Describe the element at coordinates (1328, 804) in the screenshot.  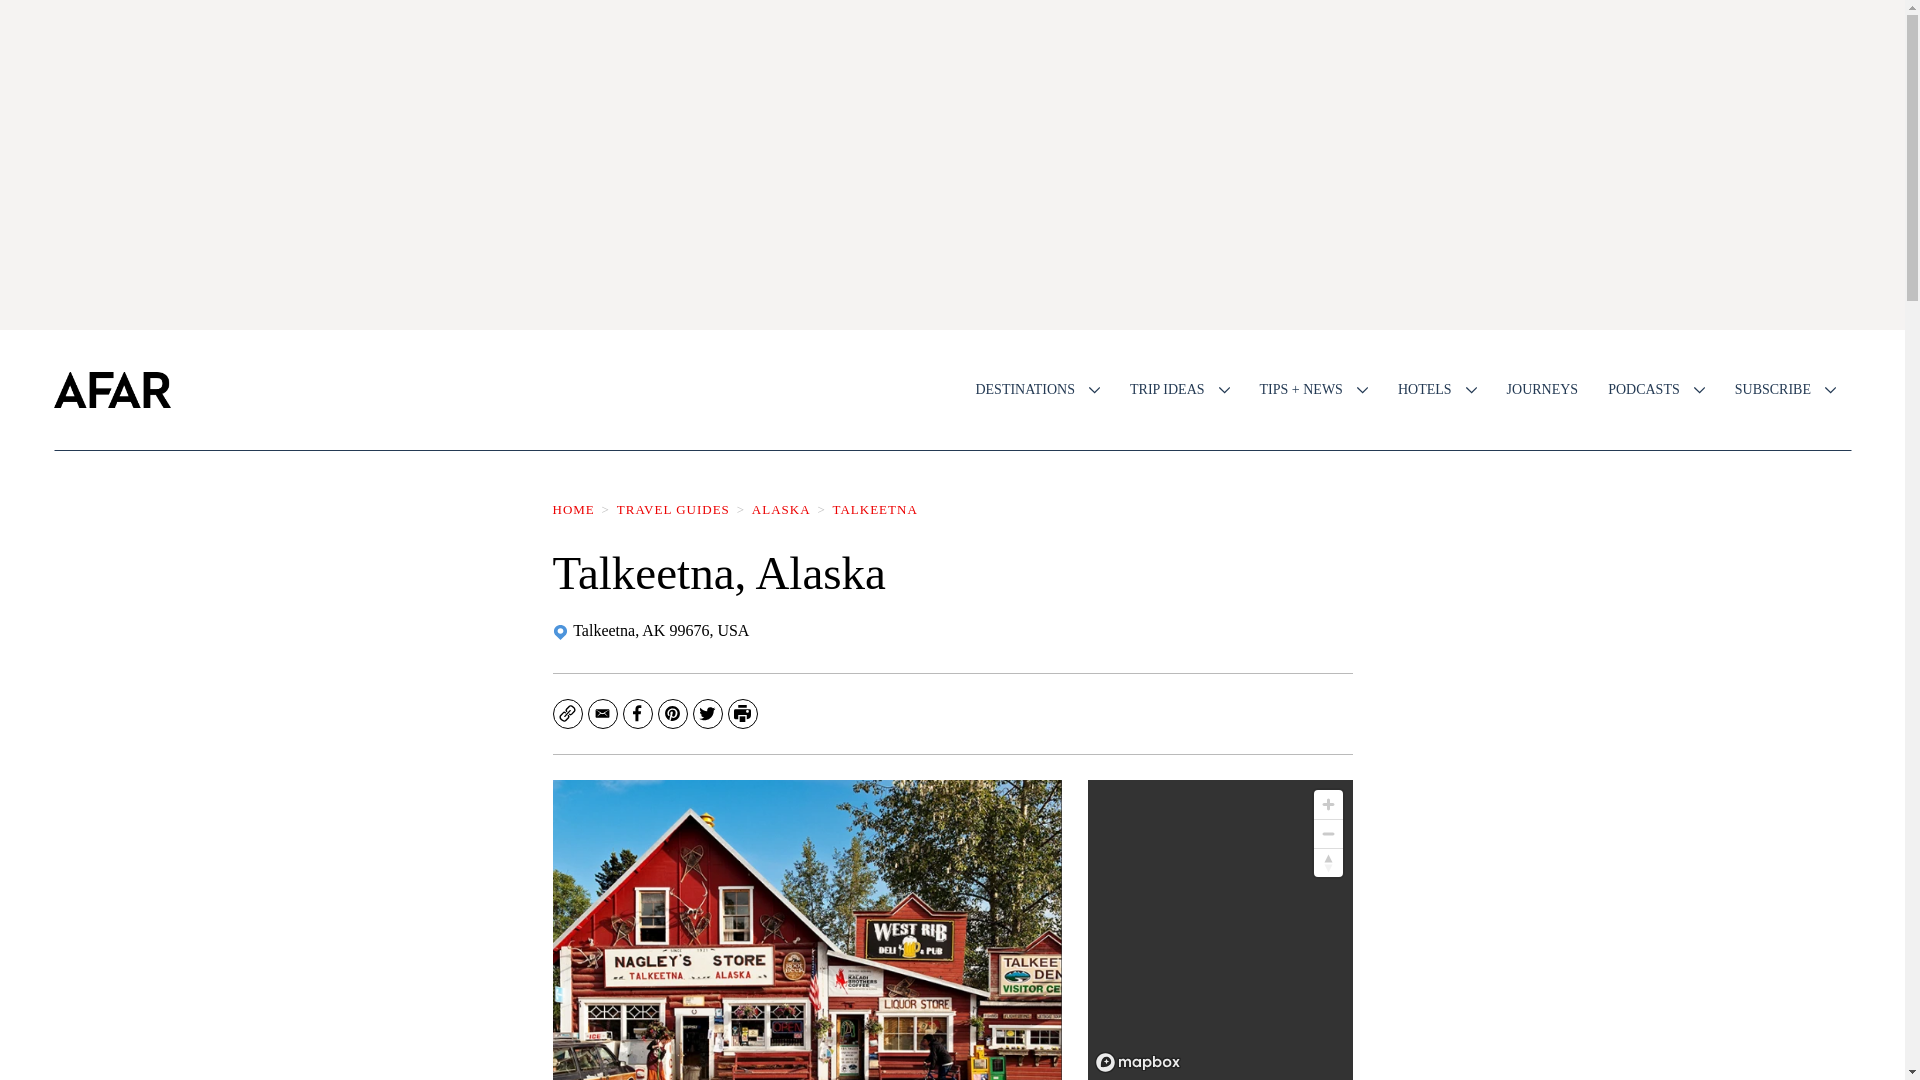
I see `Zoom in` at that location.